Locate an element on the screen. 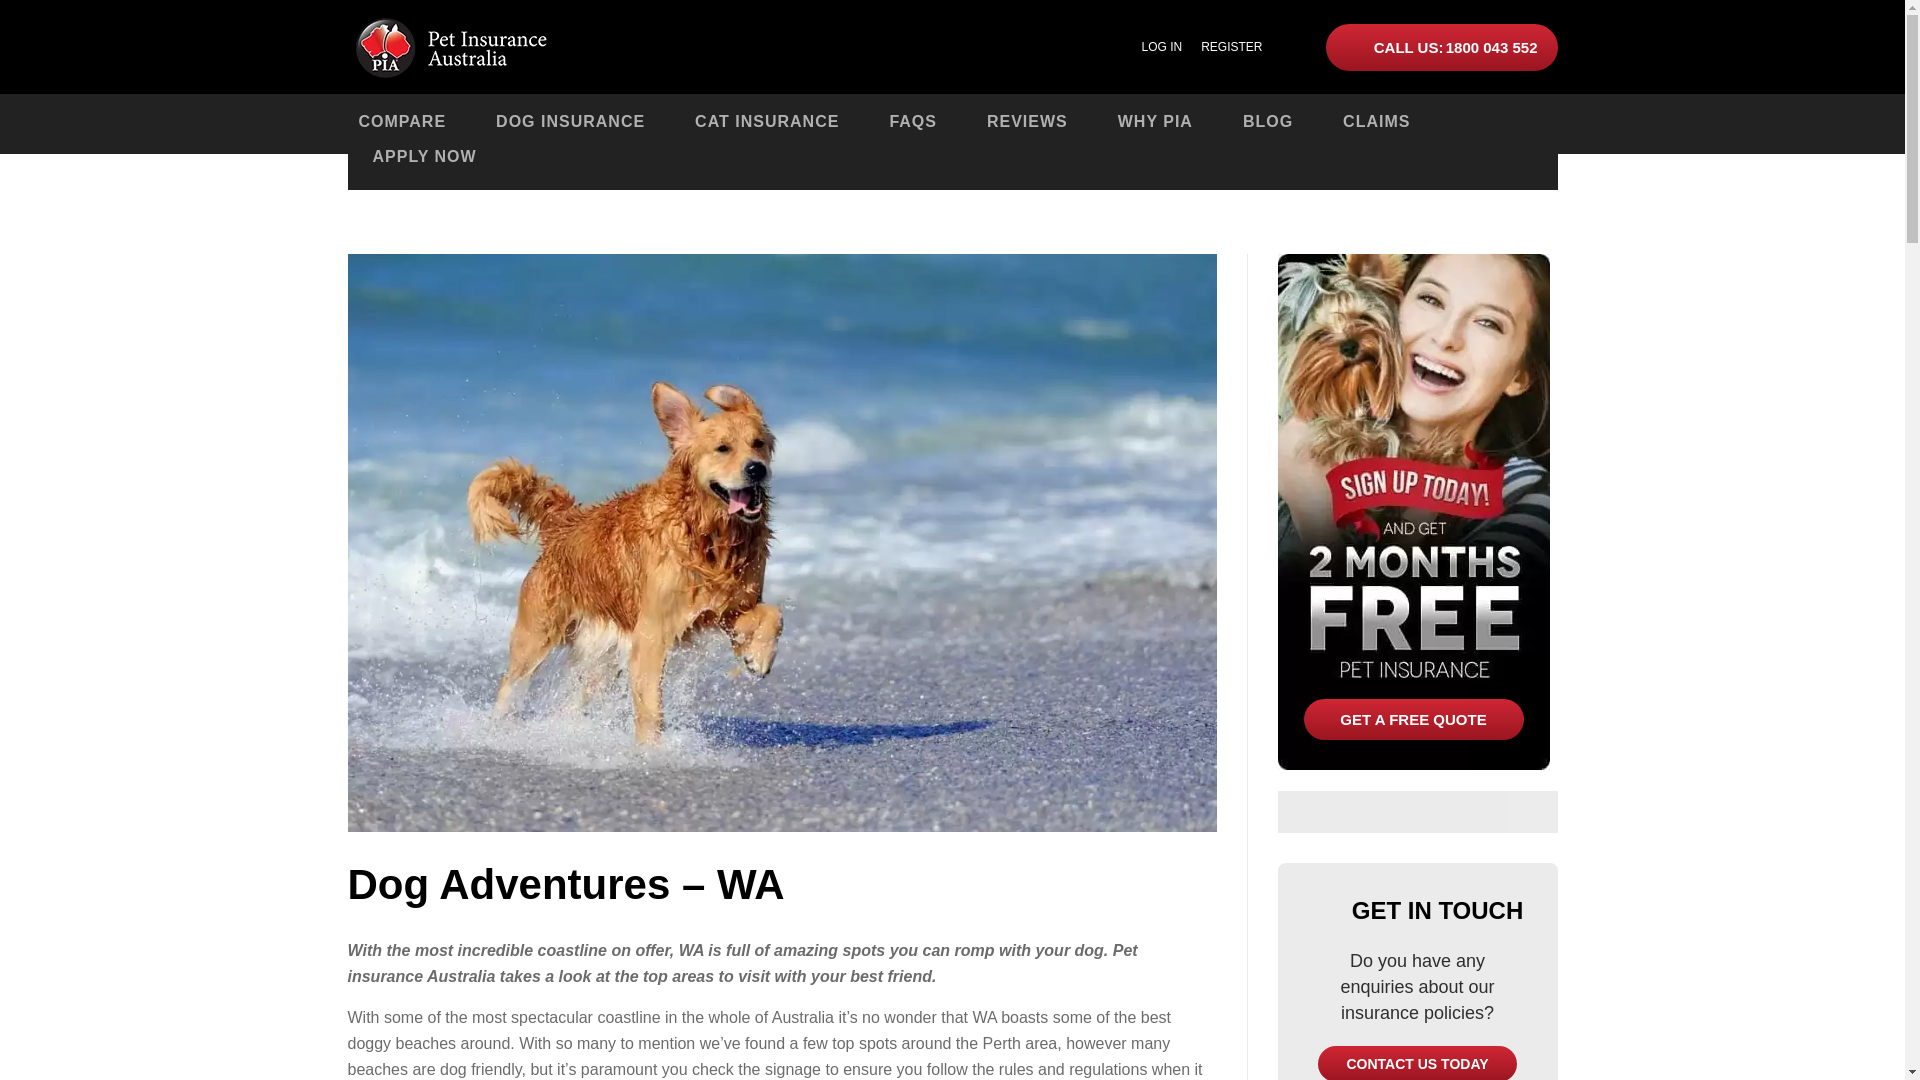 The image size is (1920, 1080). REGISTER is located at coordinates (1231, 46).